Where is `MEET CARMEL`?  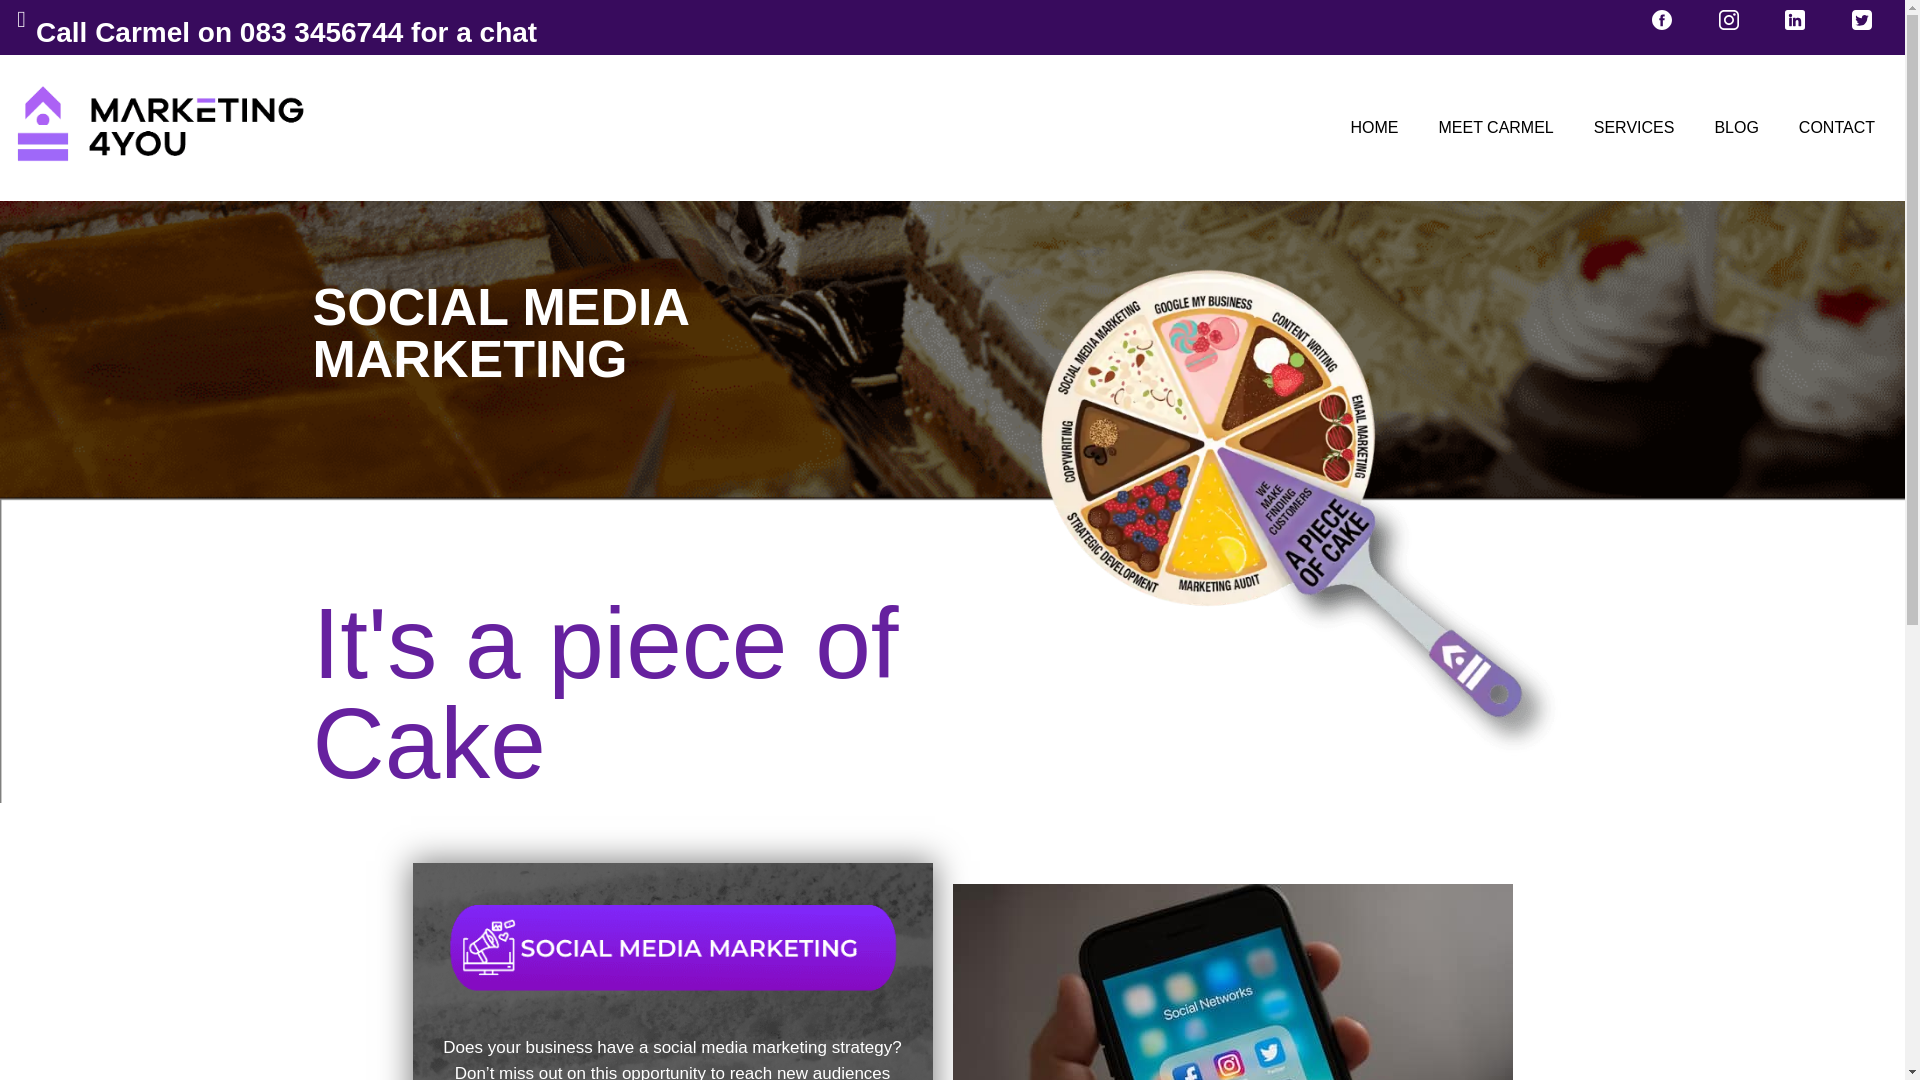
MEET CARMEL is located at coordinates (1495, 128).